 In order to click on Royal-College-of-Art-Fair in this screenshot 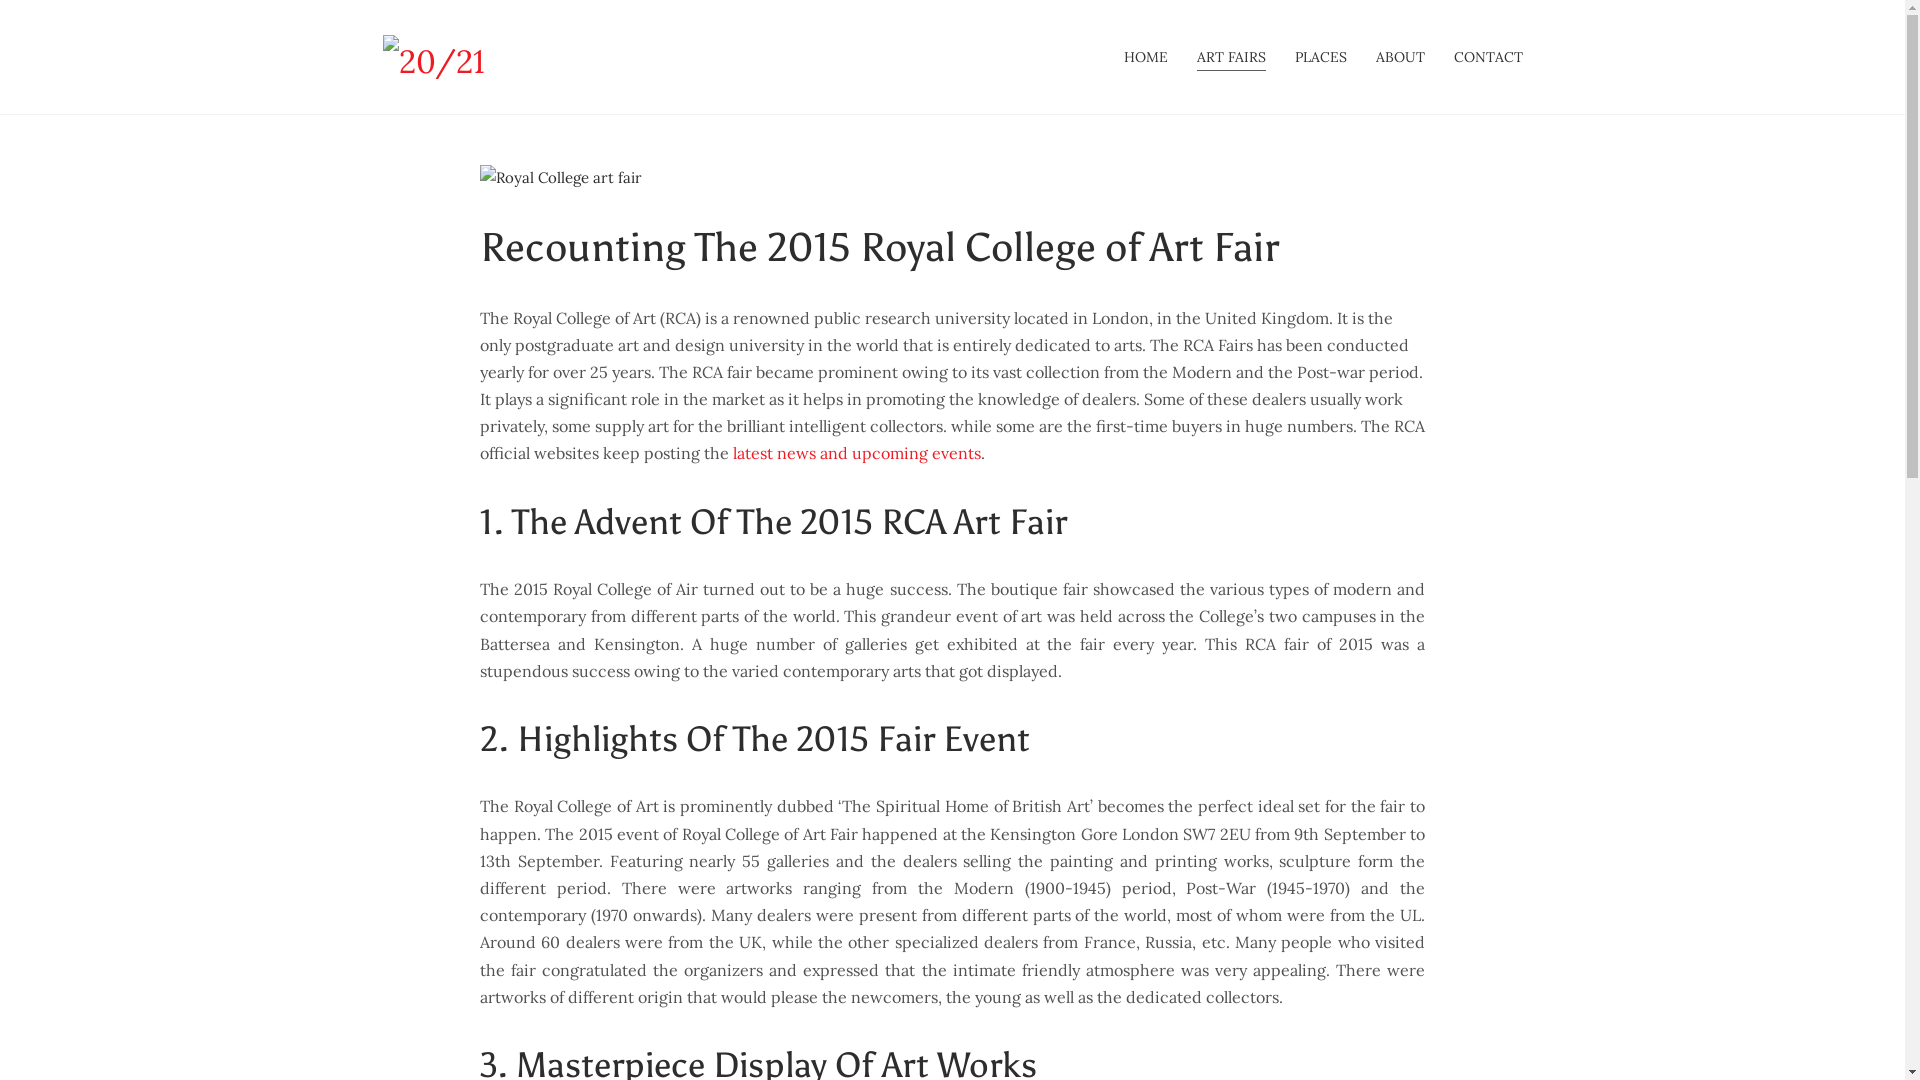, I will do `click(561, 178)`.